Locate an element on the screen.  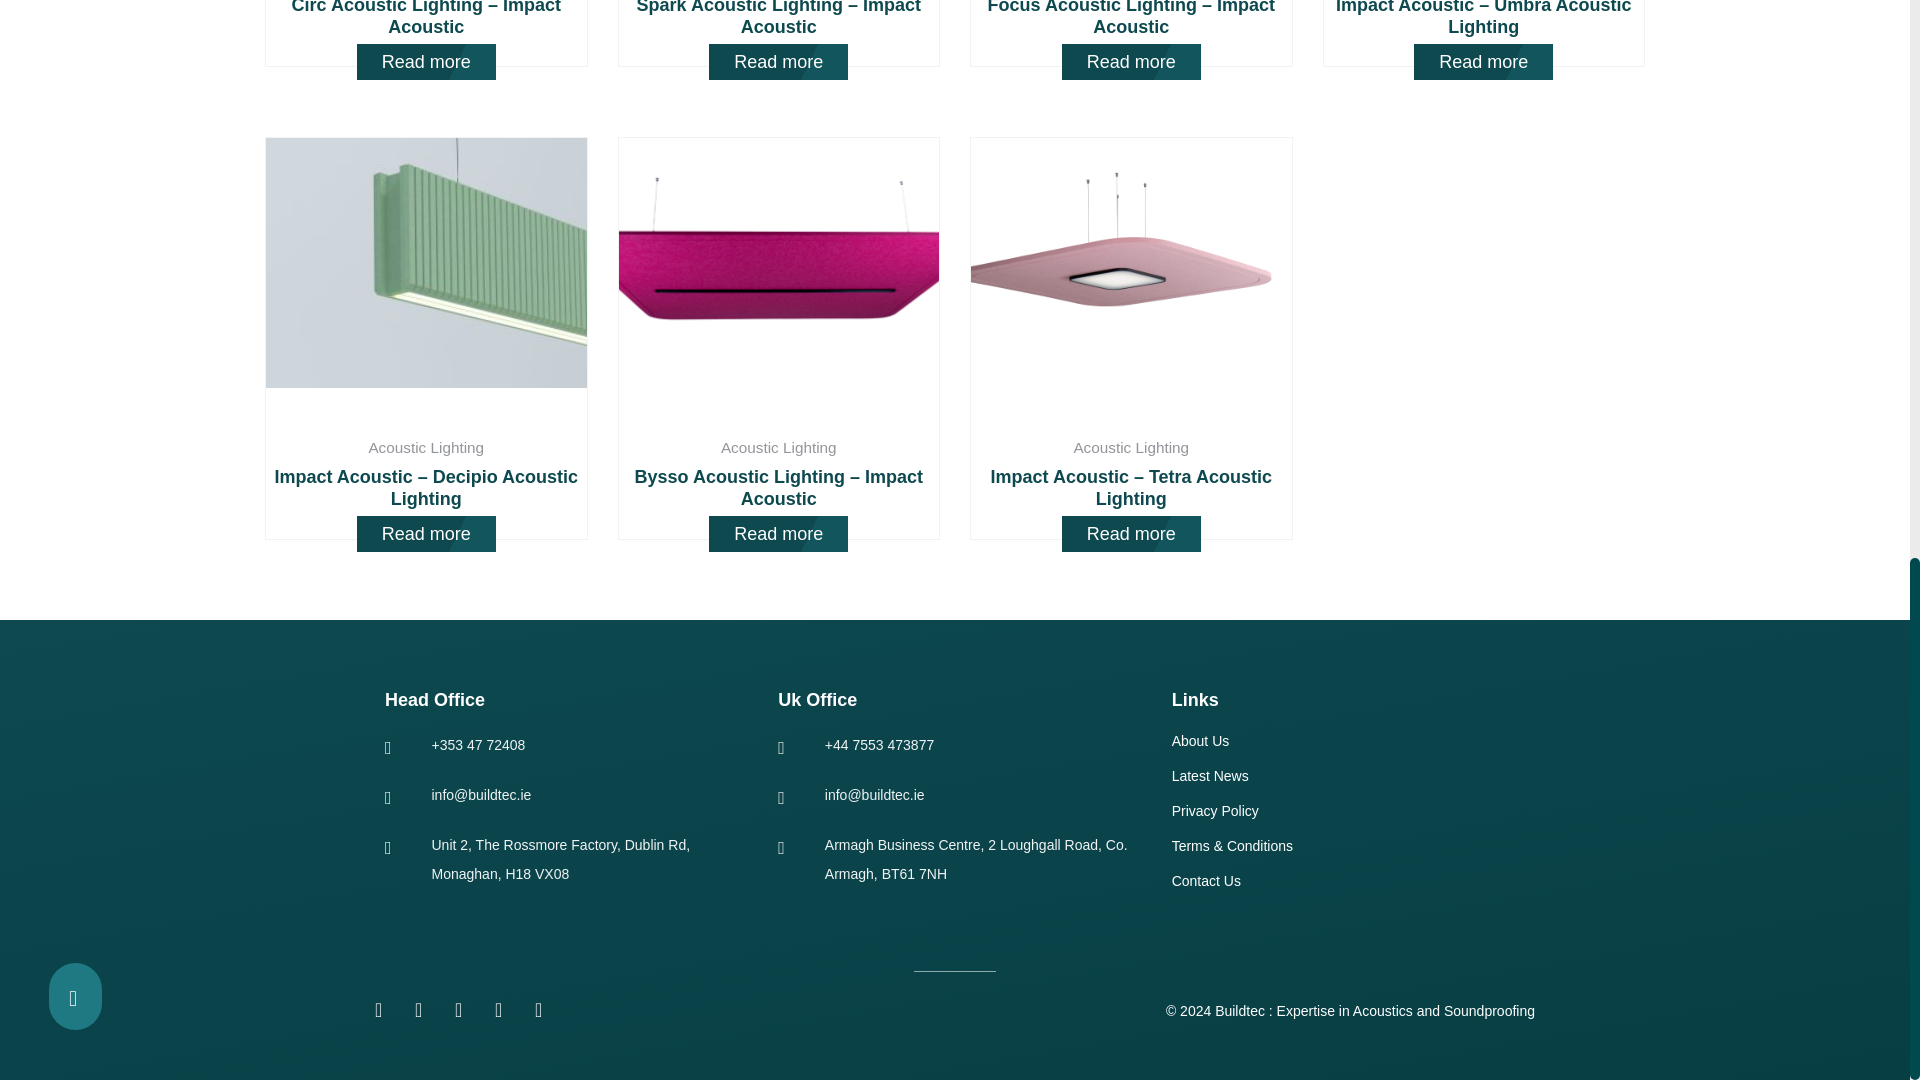
Read more is located at coordinates (426, 62).